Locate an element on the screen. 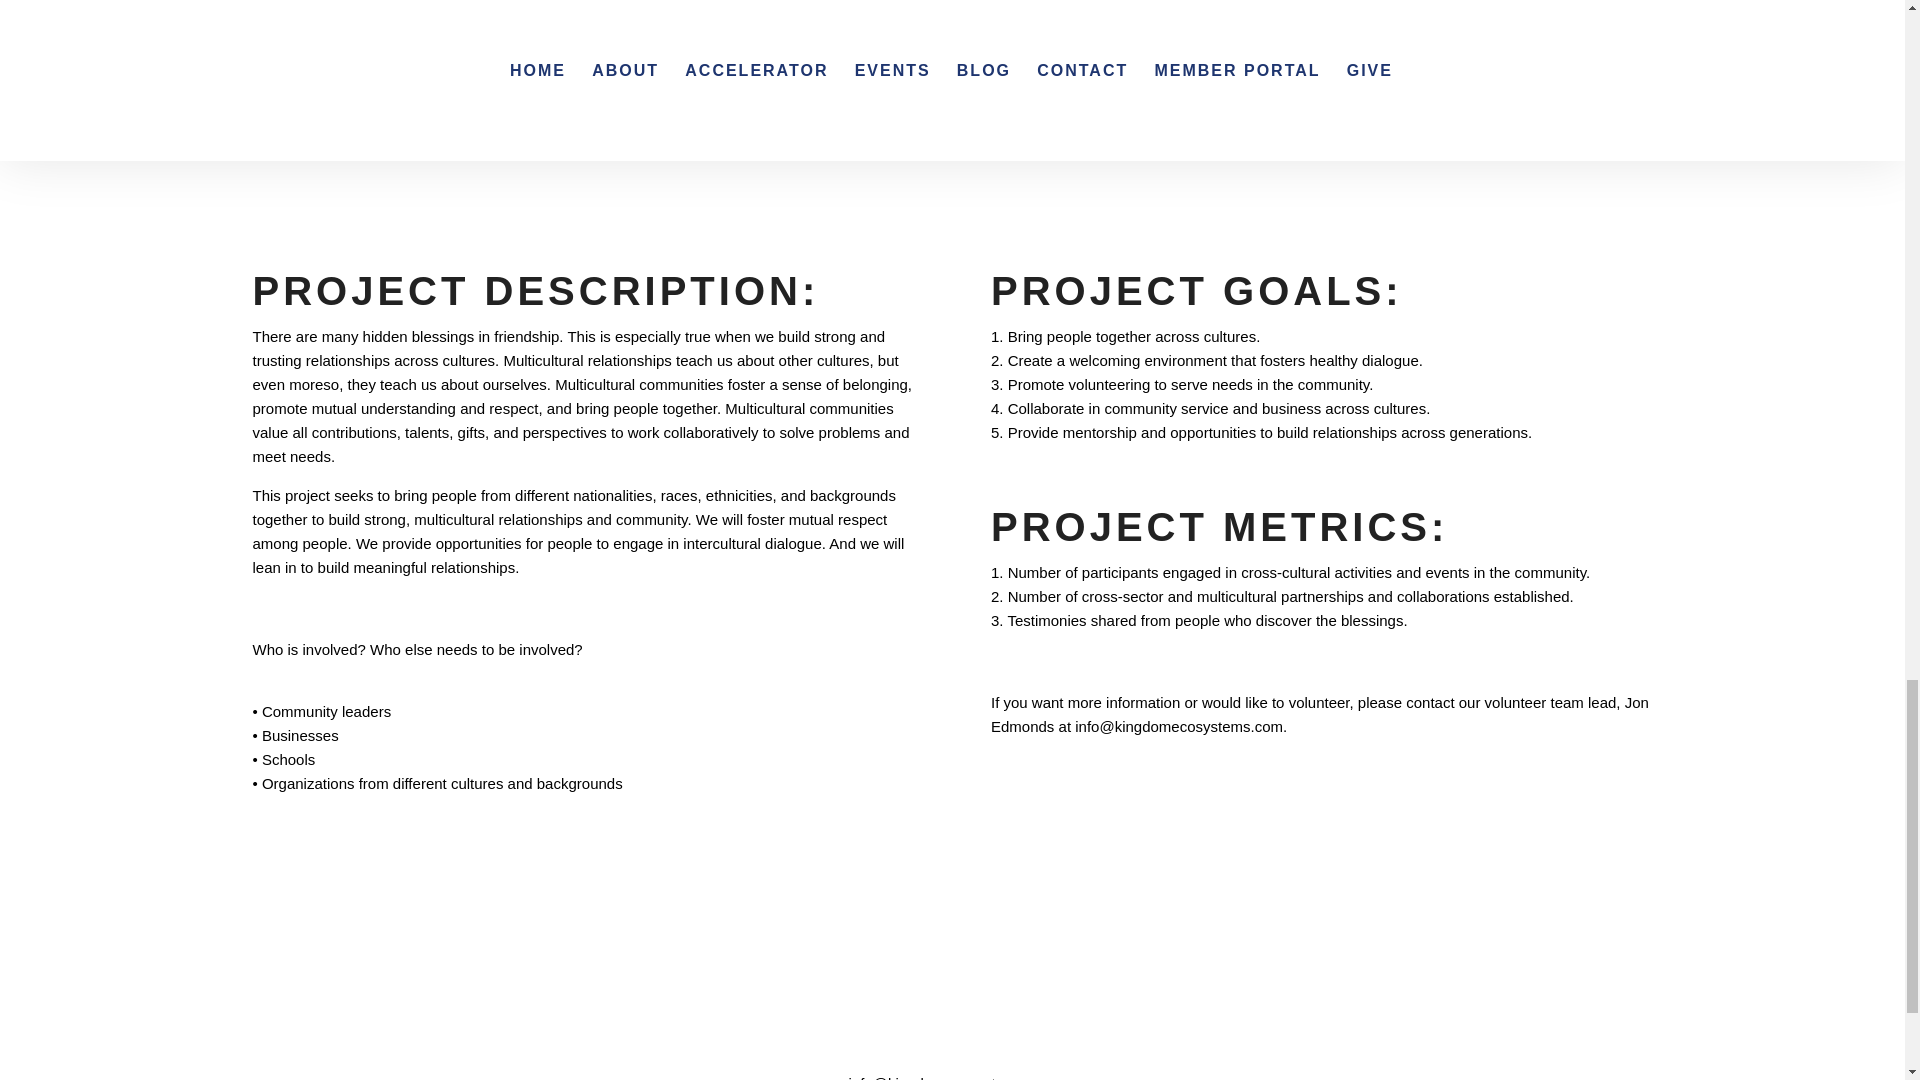 The image size is (1920, 1080). EVENTS is located at coordinates (960, 1014).